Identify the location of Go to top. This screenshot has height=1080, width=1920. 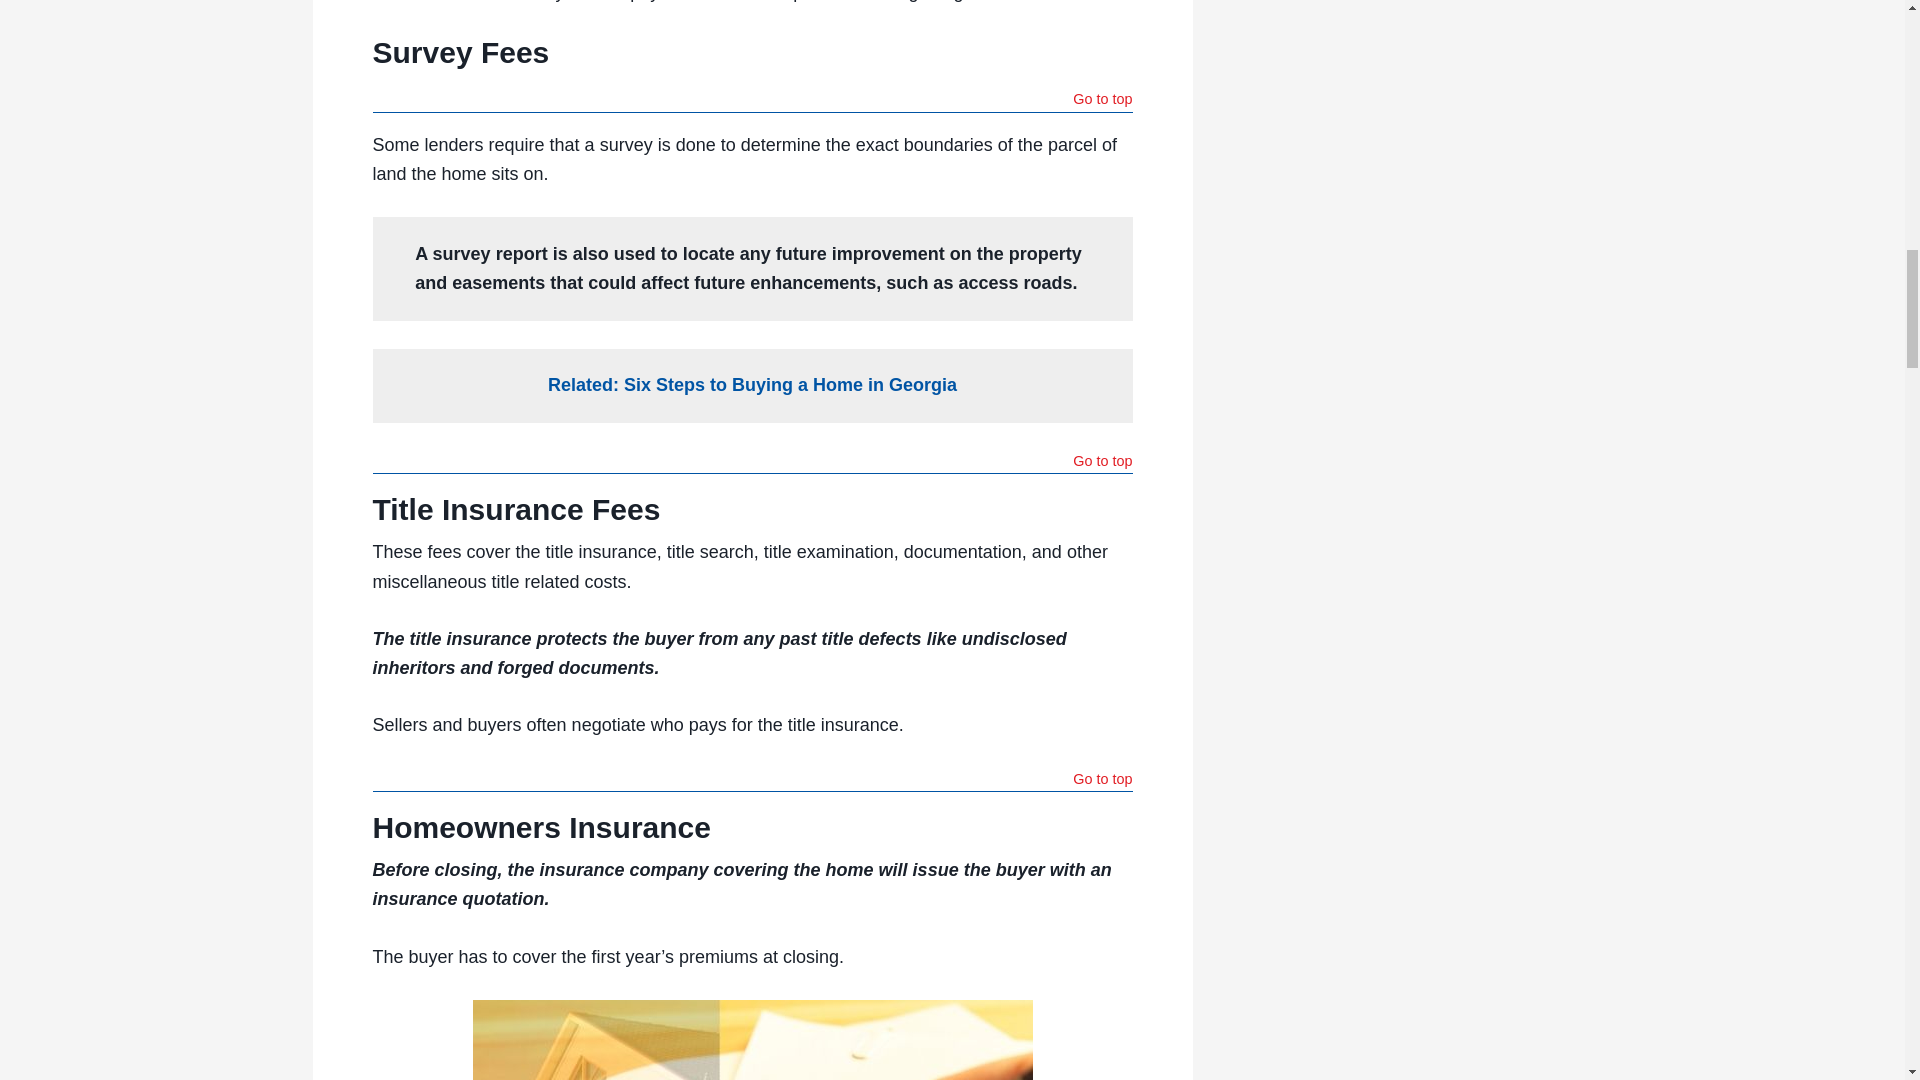
(1102, 101).